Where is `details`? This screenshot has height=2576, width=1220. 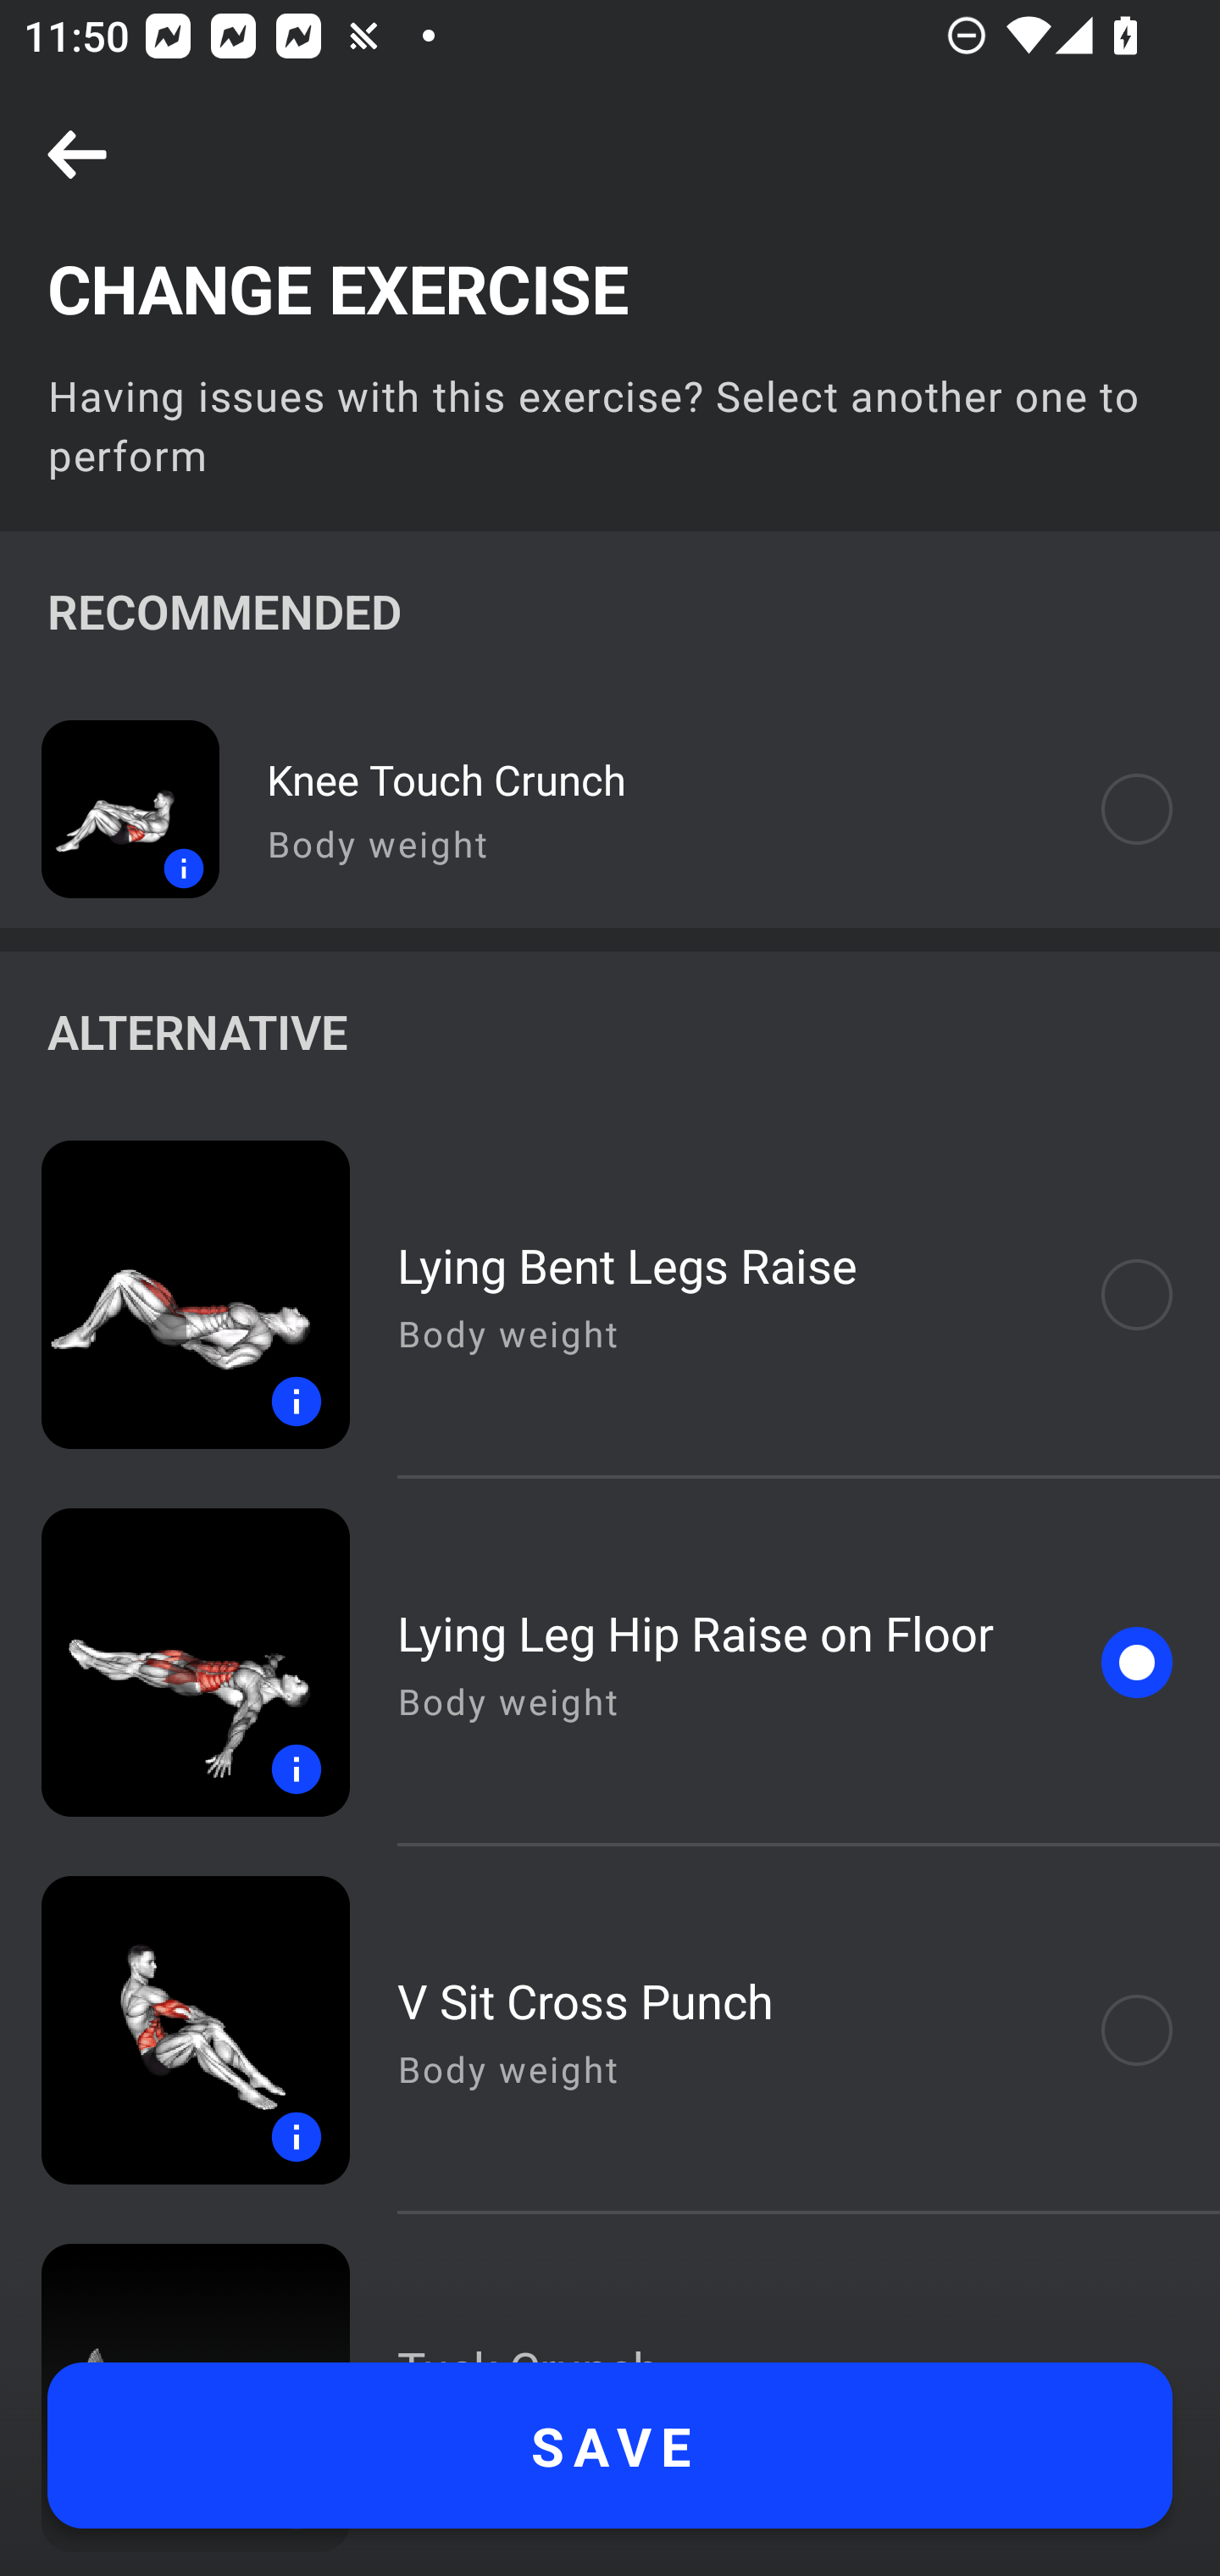
details is located at coordinates (175, 1294).